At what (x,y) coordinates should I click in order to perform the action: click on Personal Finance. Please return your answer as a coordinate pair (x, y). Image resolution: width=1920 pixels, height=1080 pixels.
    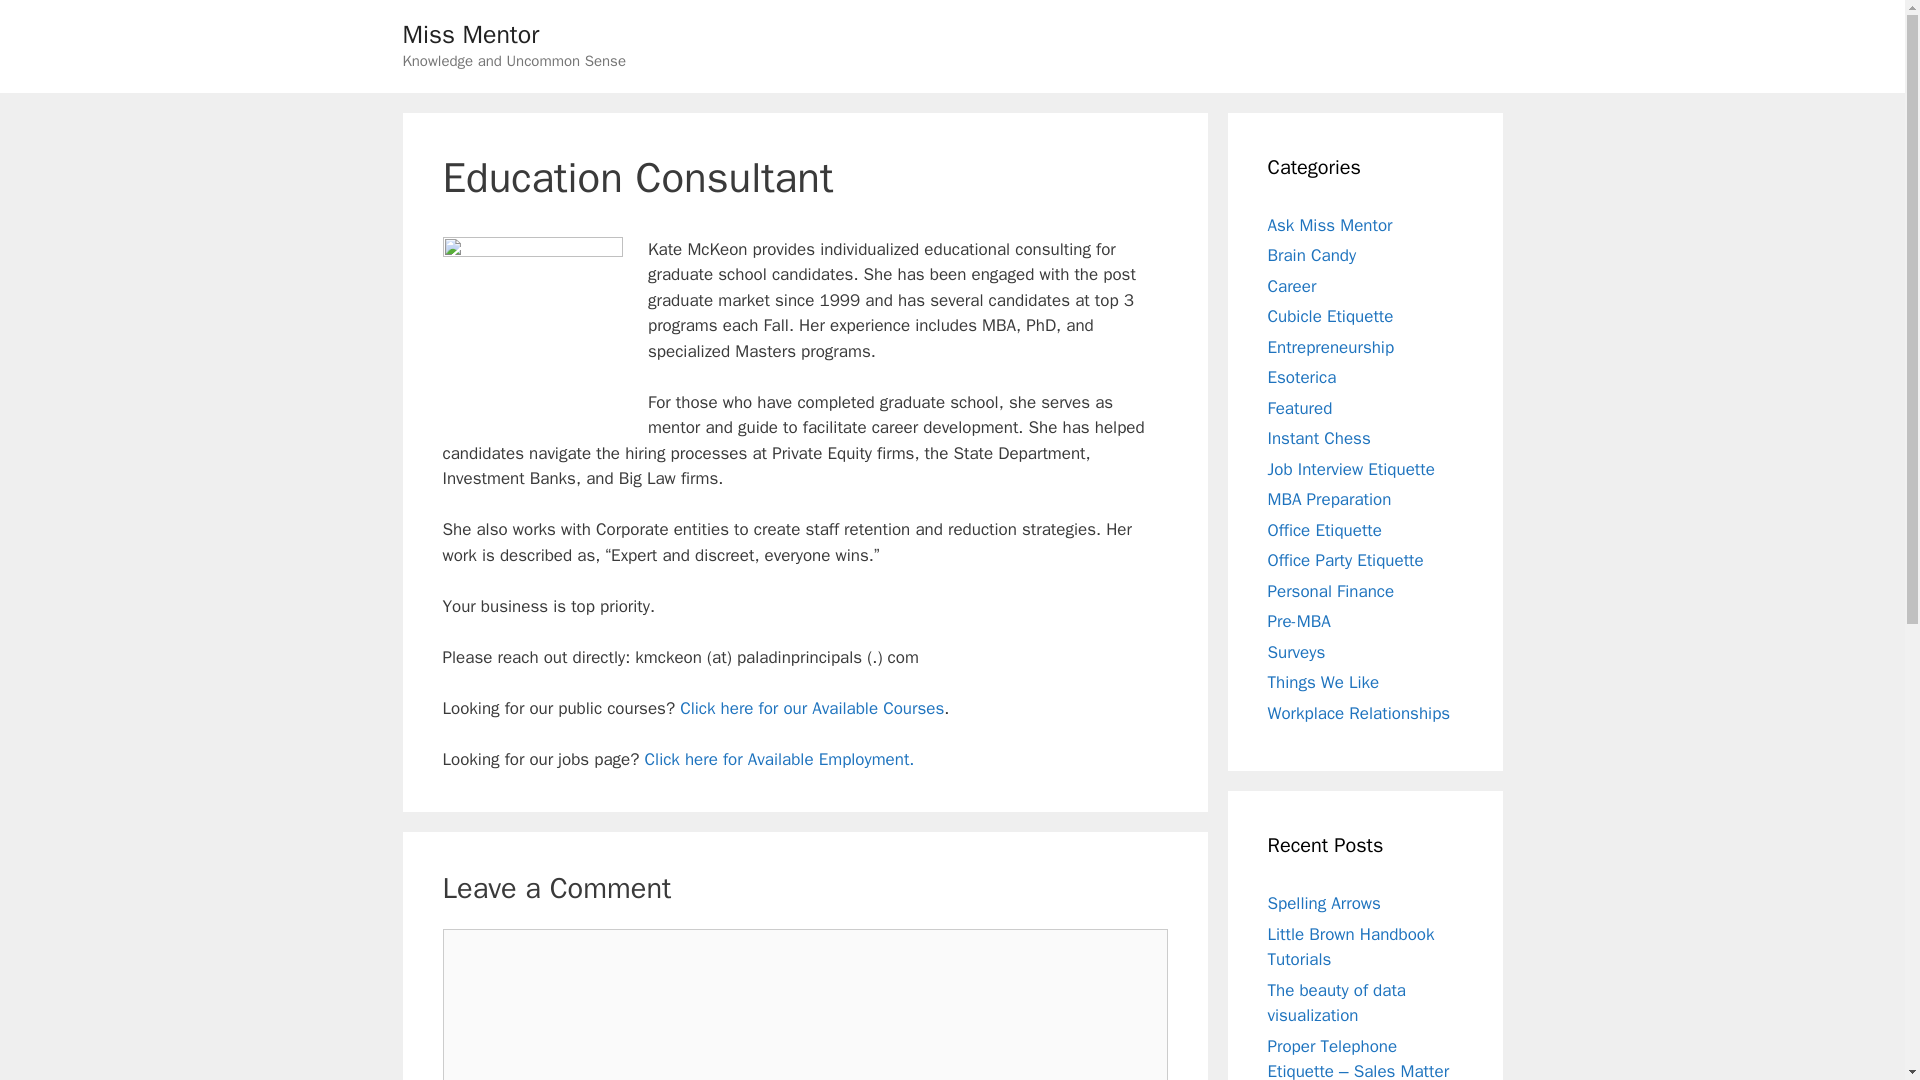
    Looking at the image, I should click on (1331, 590).